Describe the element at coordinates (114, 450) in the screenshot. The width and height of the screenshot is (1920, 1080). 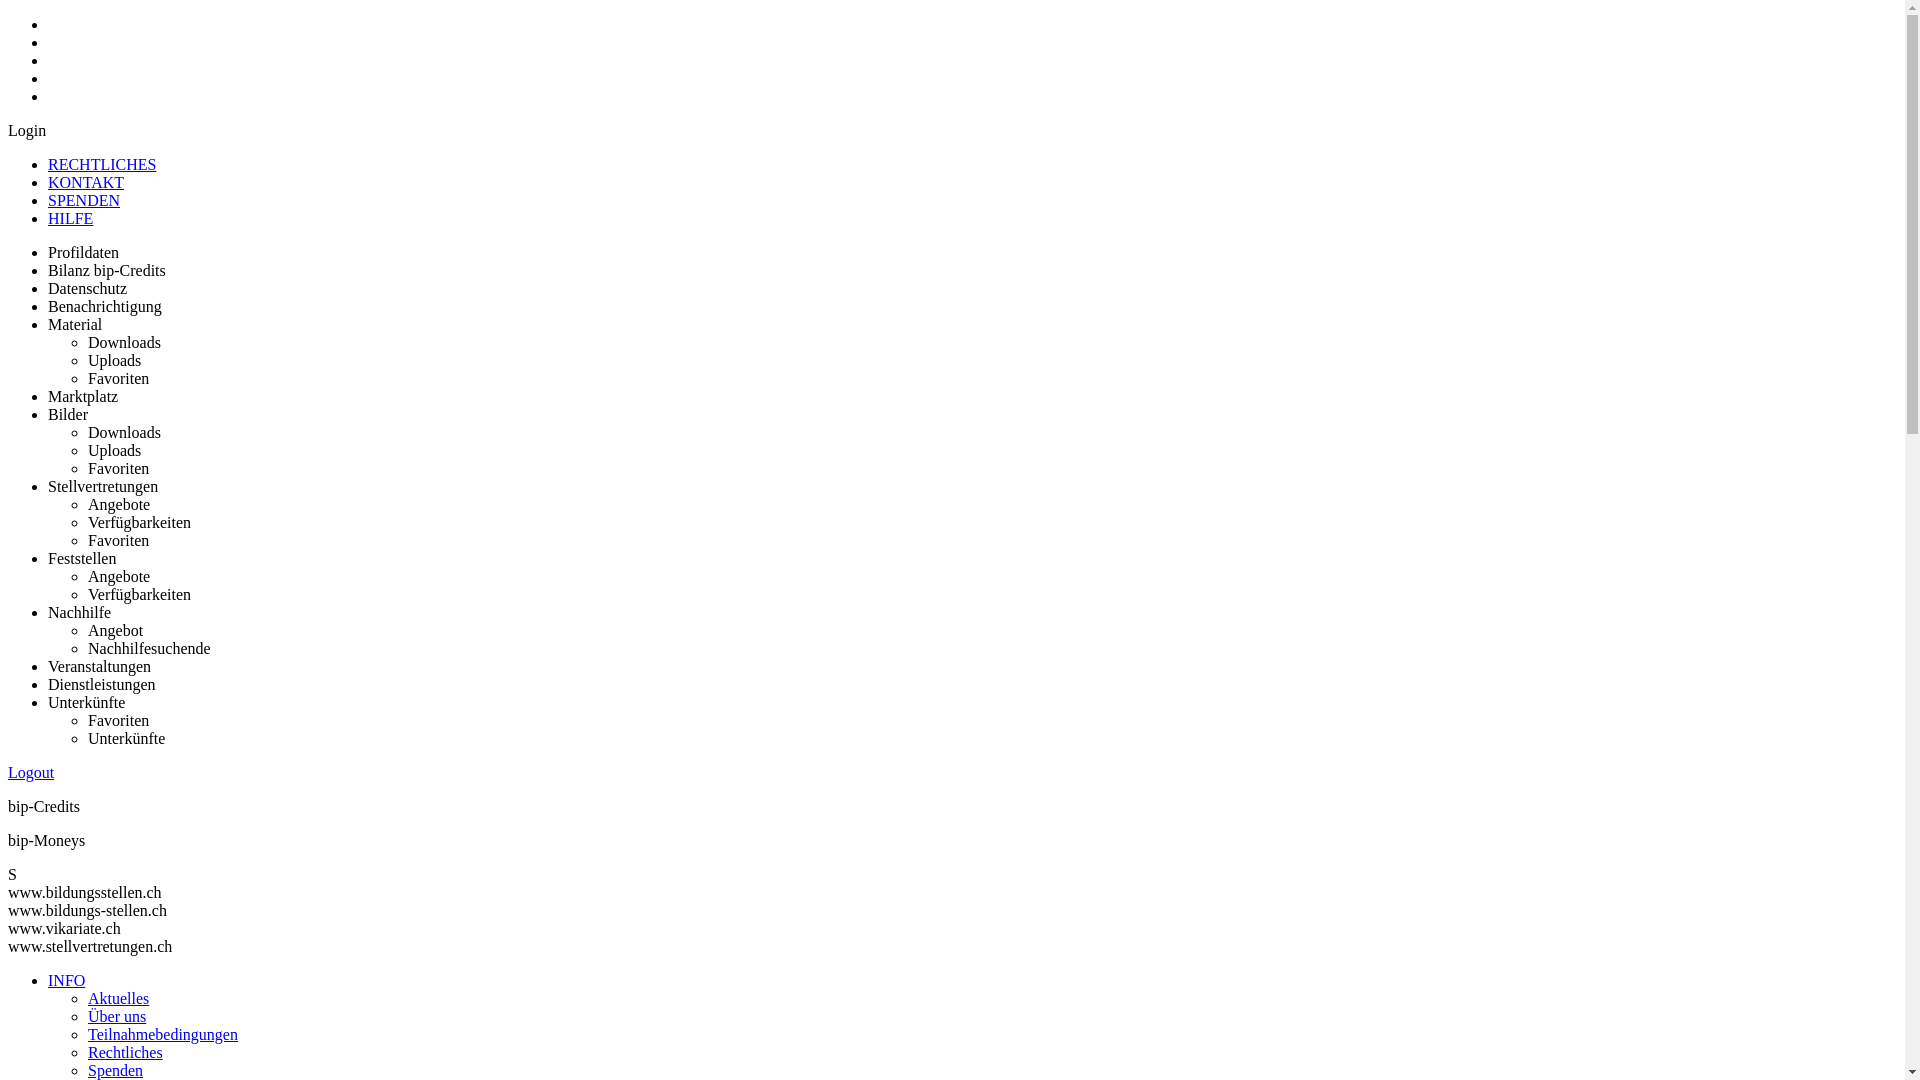
I see `Uploads` at that location.